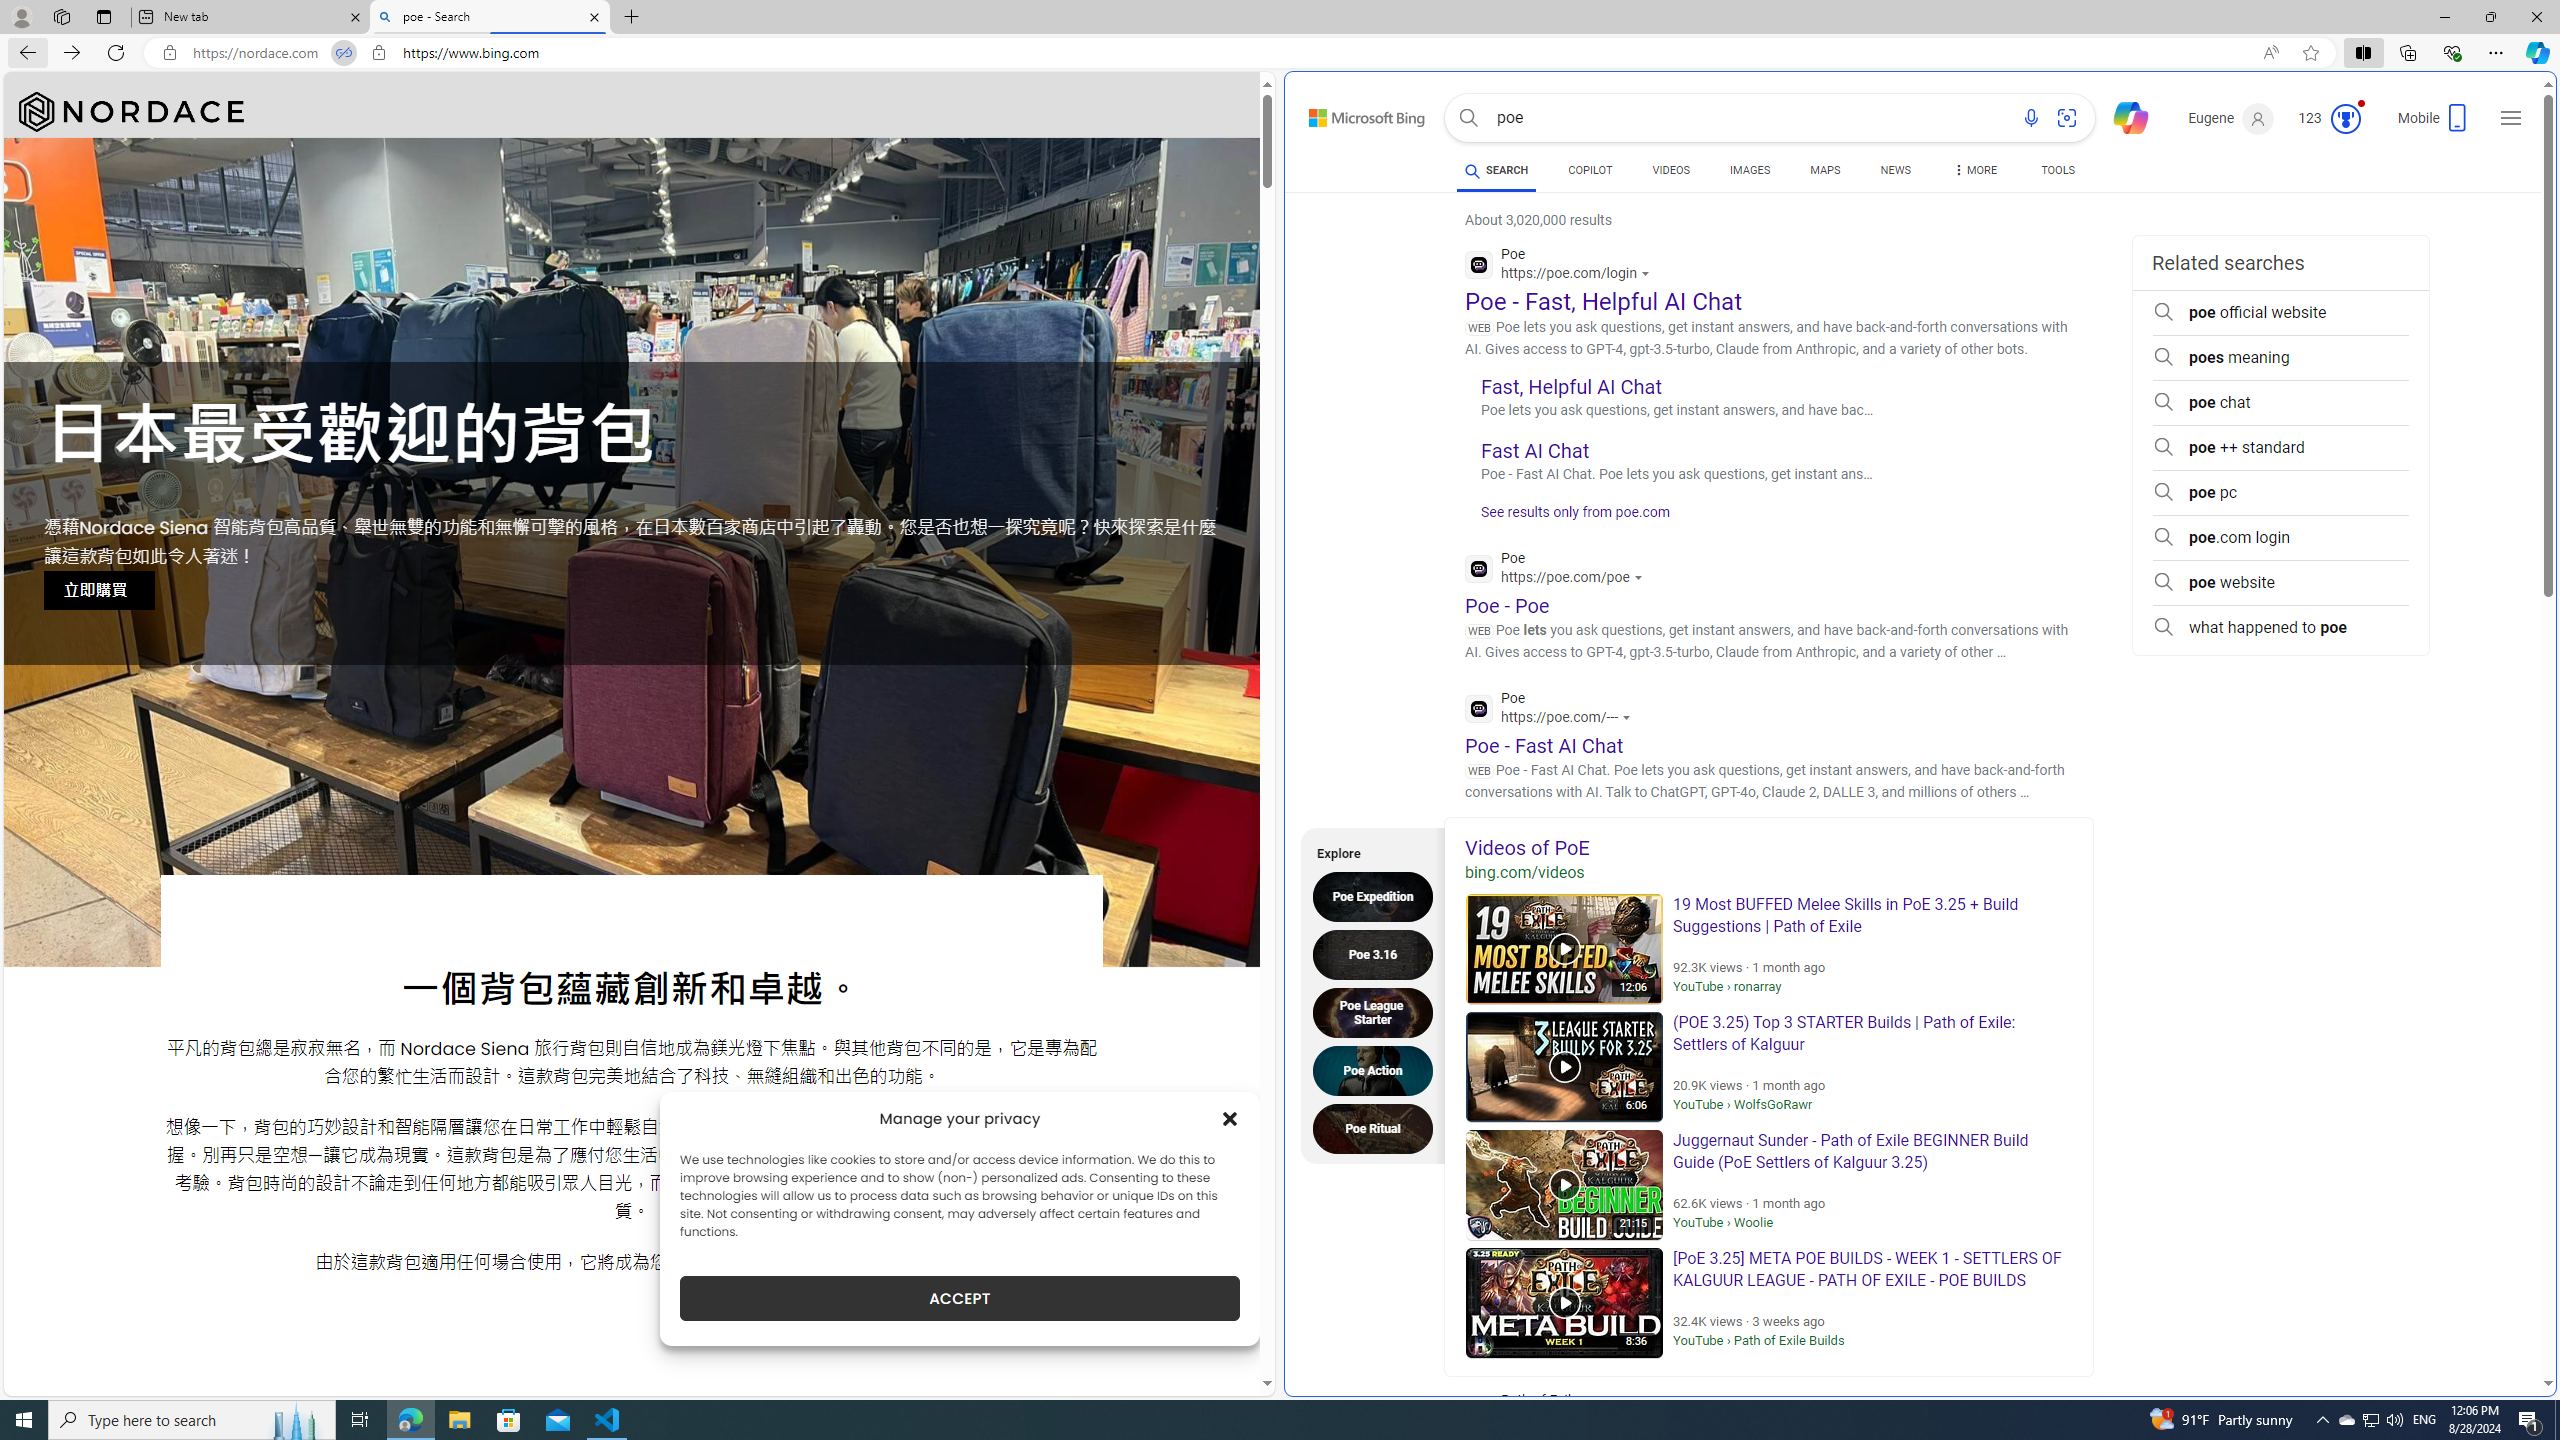  I want to click on MORE, so click(1975, 173).